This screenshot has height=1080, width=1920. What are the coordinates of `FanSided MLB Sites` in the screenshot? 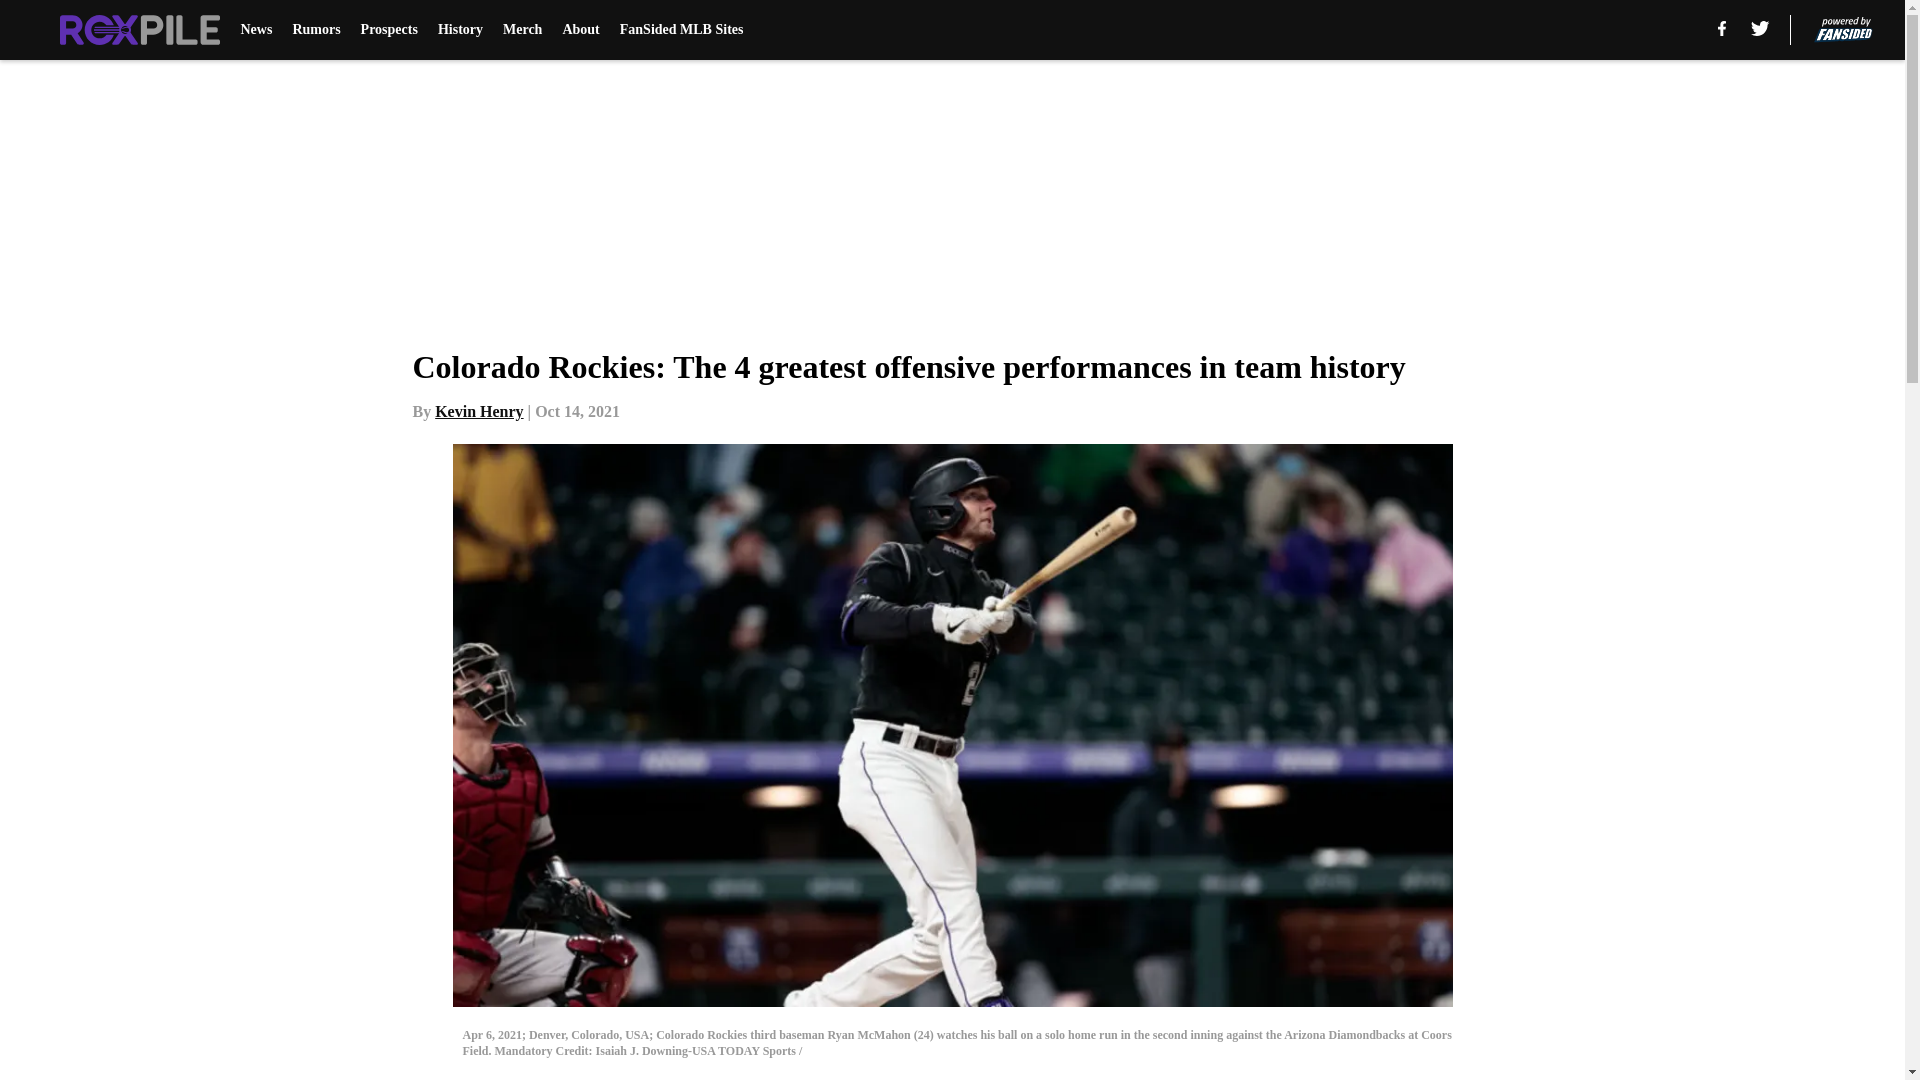 It's located at (682, 30).